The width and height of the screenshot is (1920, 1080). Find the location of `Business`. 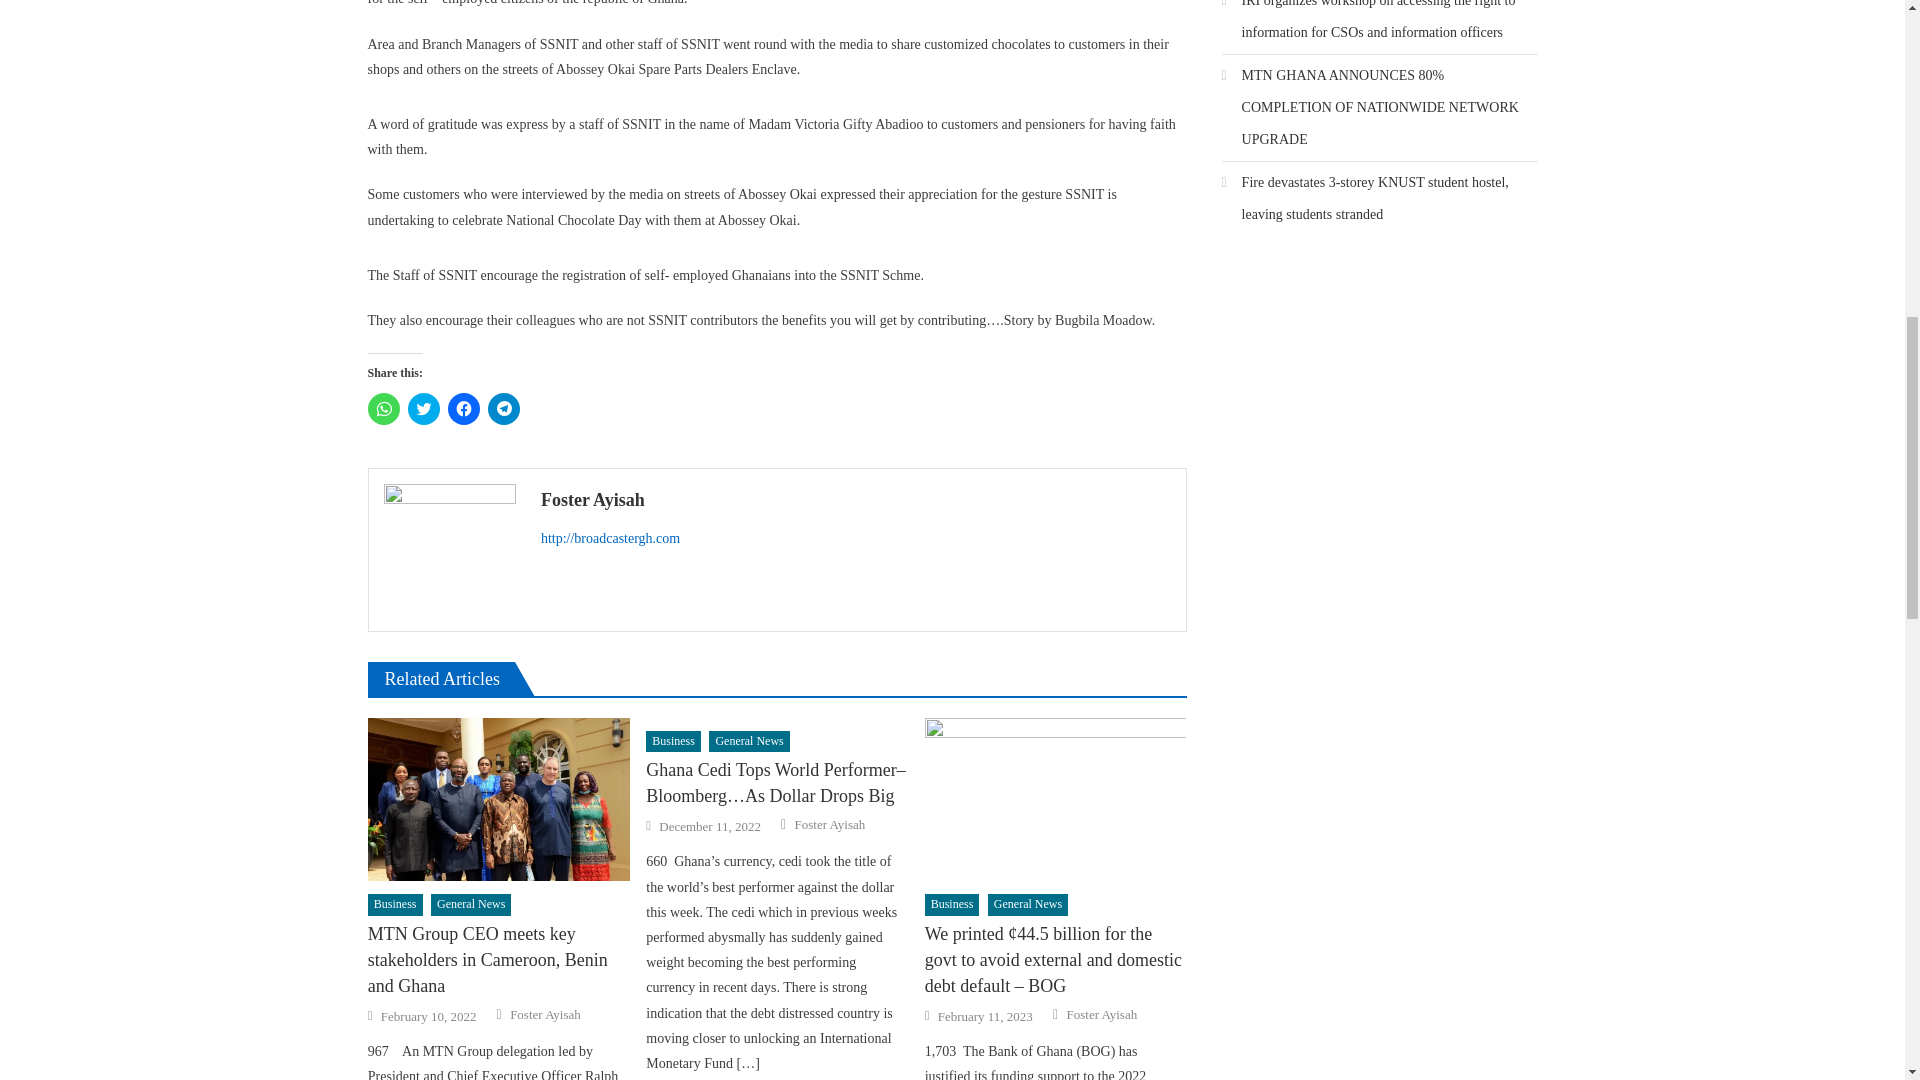

Business is located at coordinates (395, 904).